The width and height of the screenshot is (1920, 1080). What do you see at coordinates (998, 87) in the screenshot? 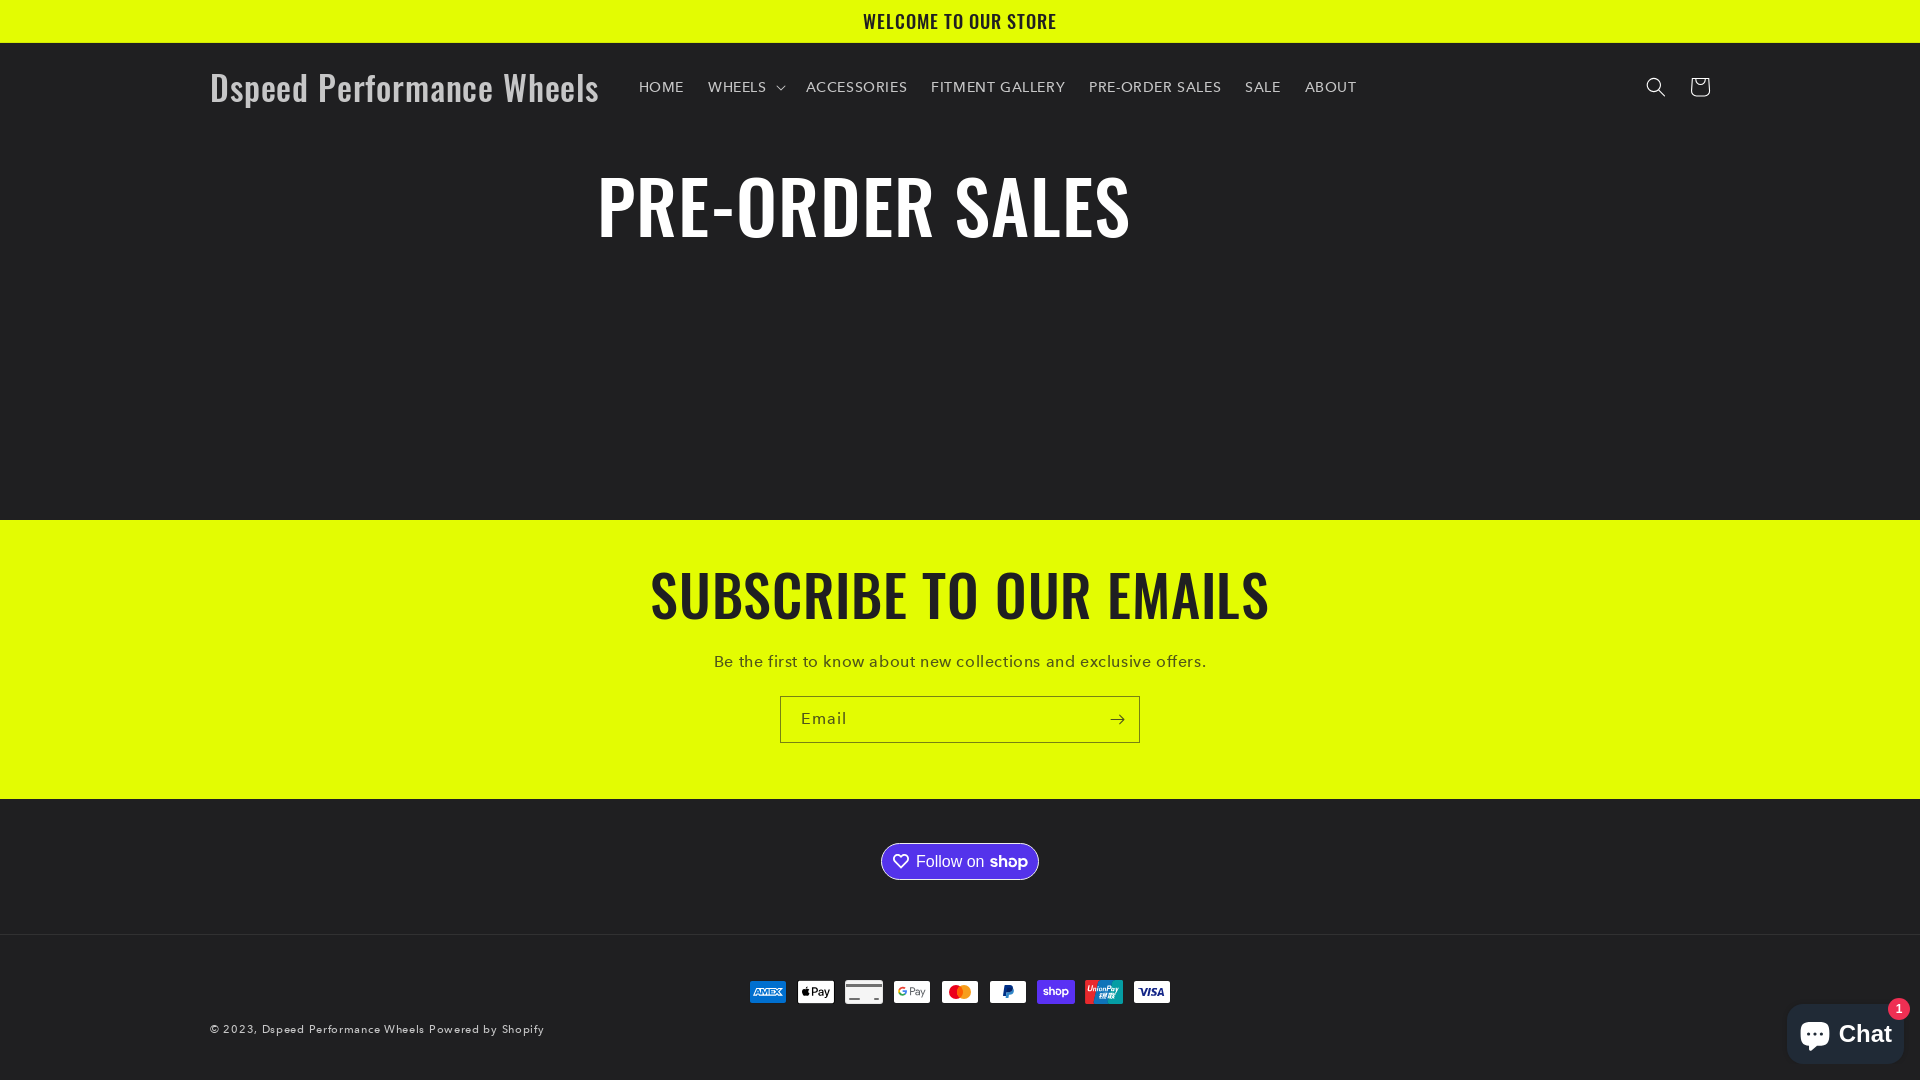
I see `FITMENT GALLERY` at bounding box center [998, 87].